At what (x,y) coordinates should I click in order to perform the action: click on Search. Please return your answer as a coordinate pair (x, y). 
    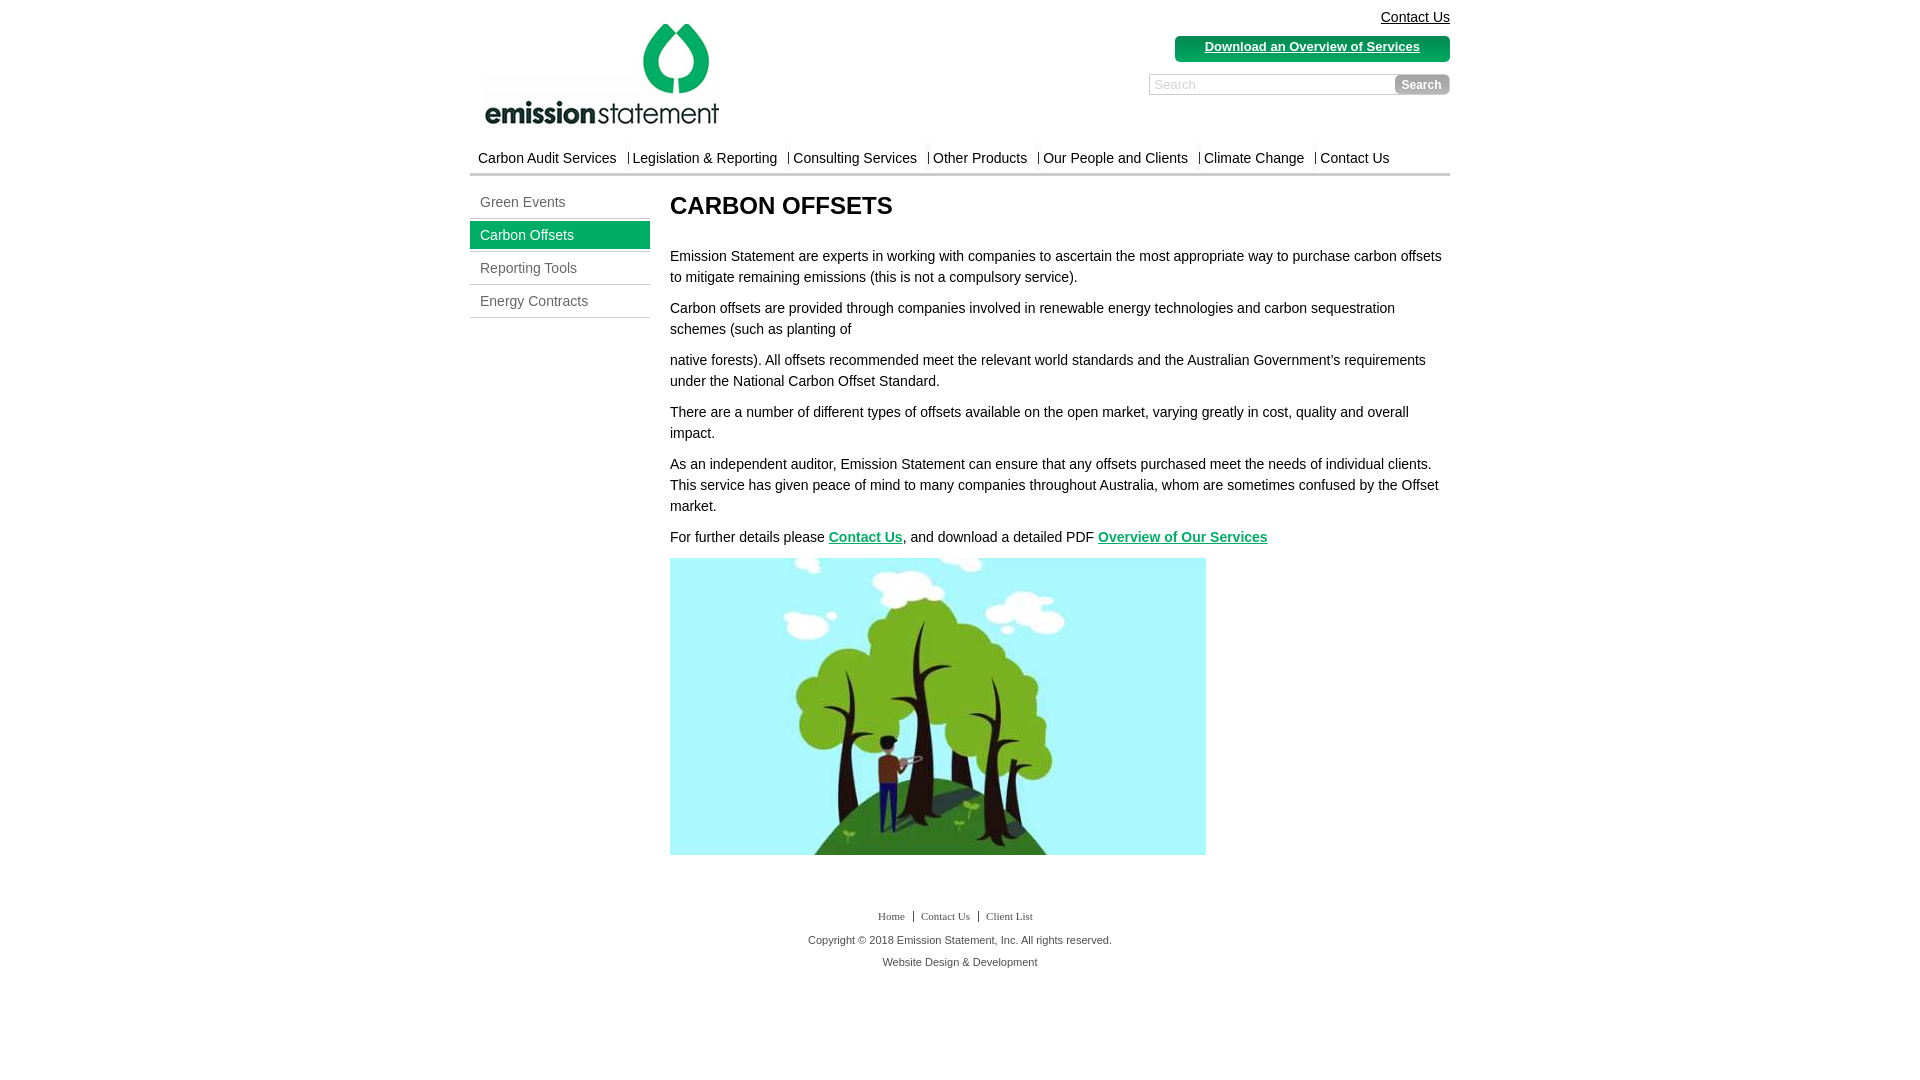
    Looking at the image, I should click on (1421, 84).